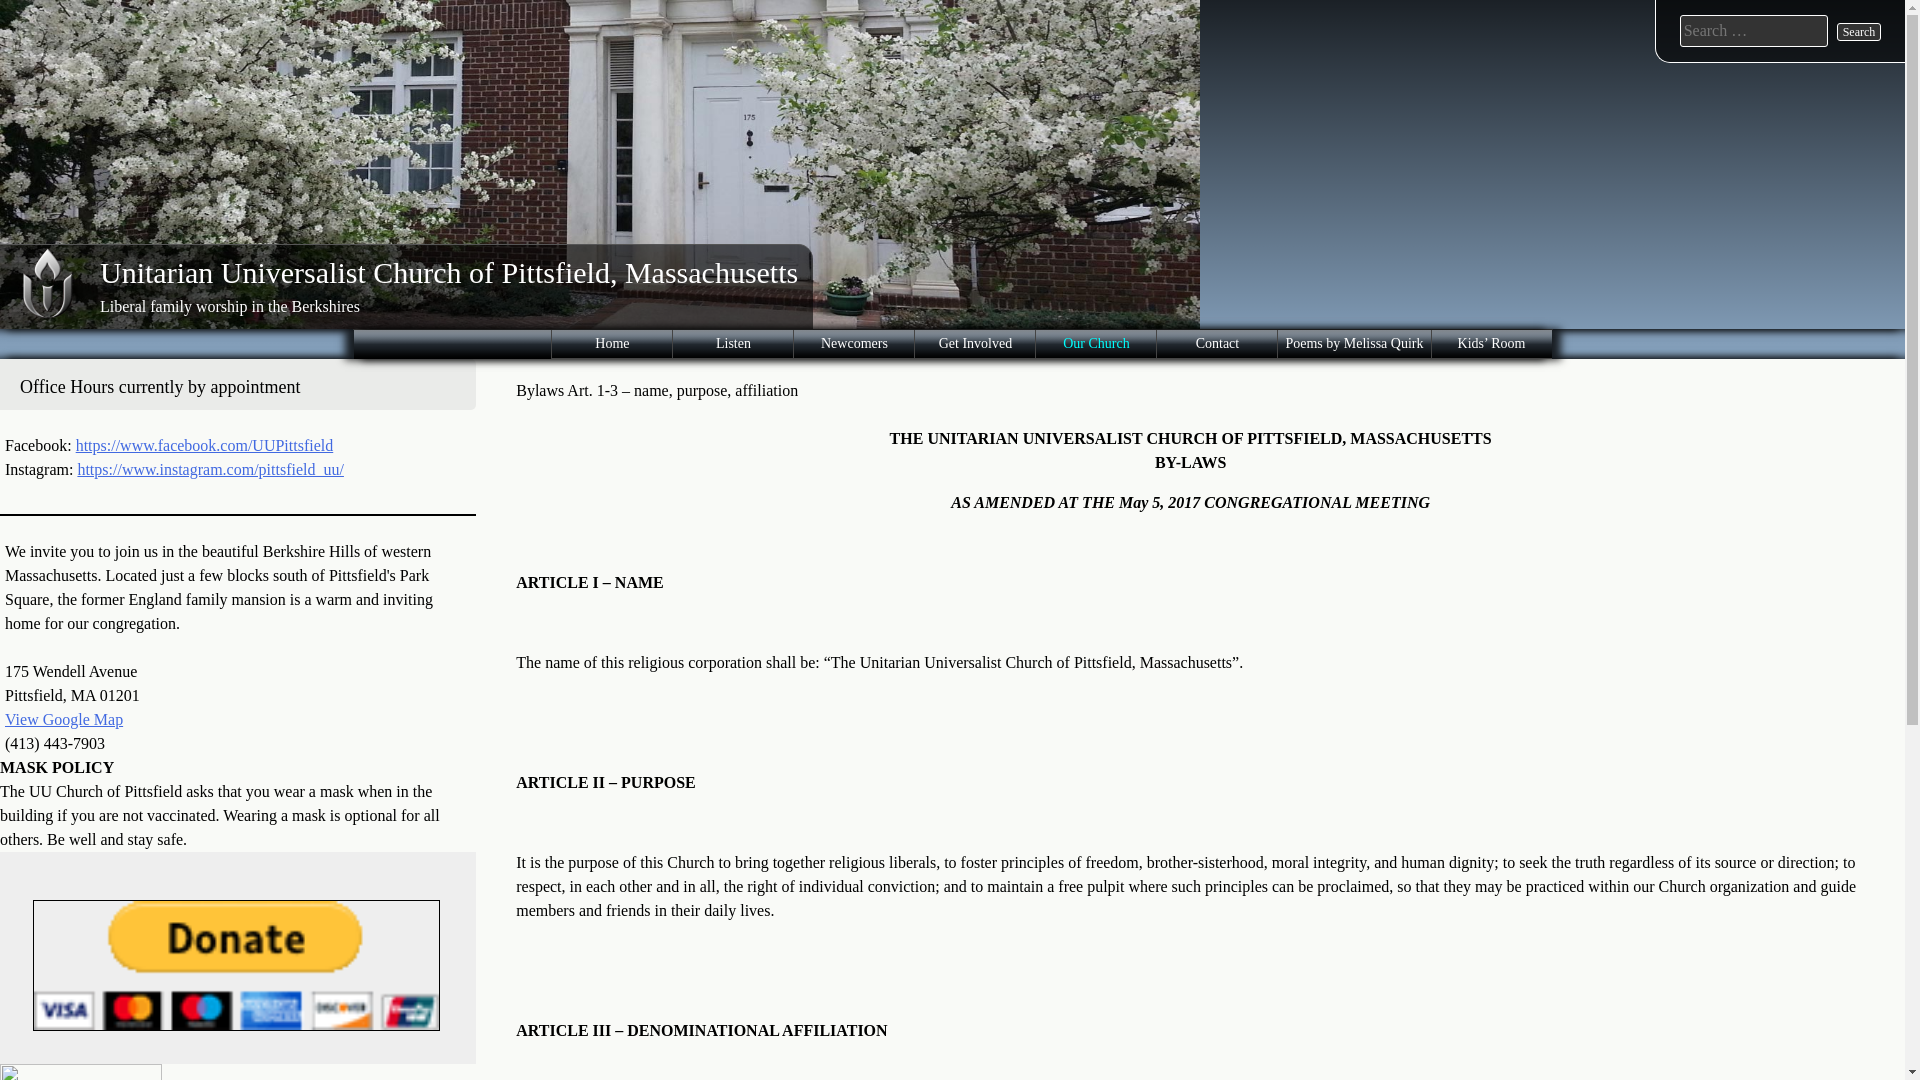 The height and width of the screenshot is (1080, 1920). What do you see at coordinates (1859, 32) in the screenshot?
I see `Search` at bounding box center [1859, 32].